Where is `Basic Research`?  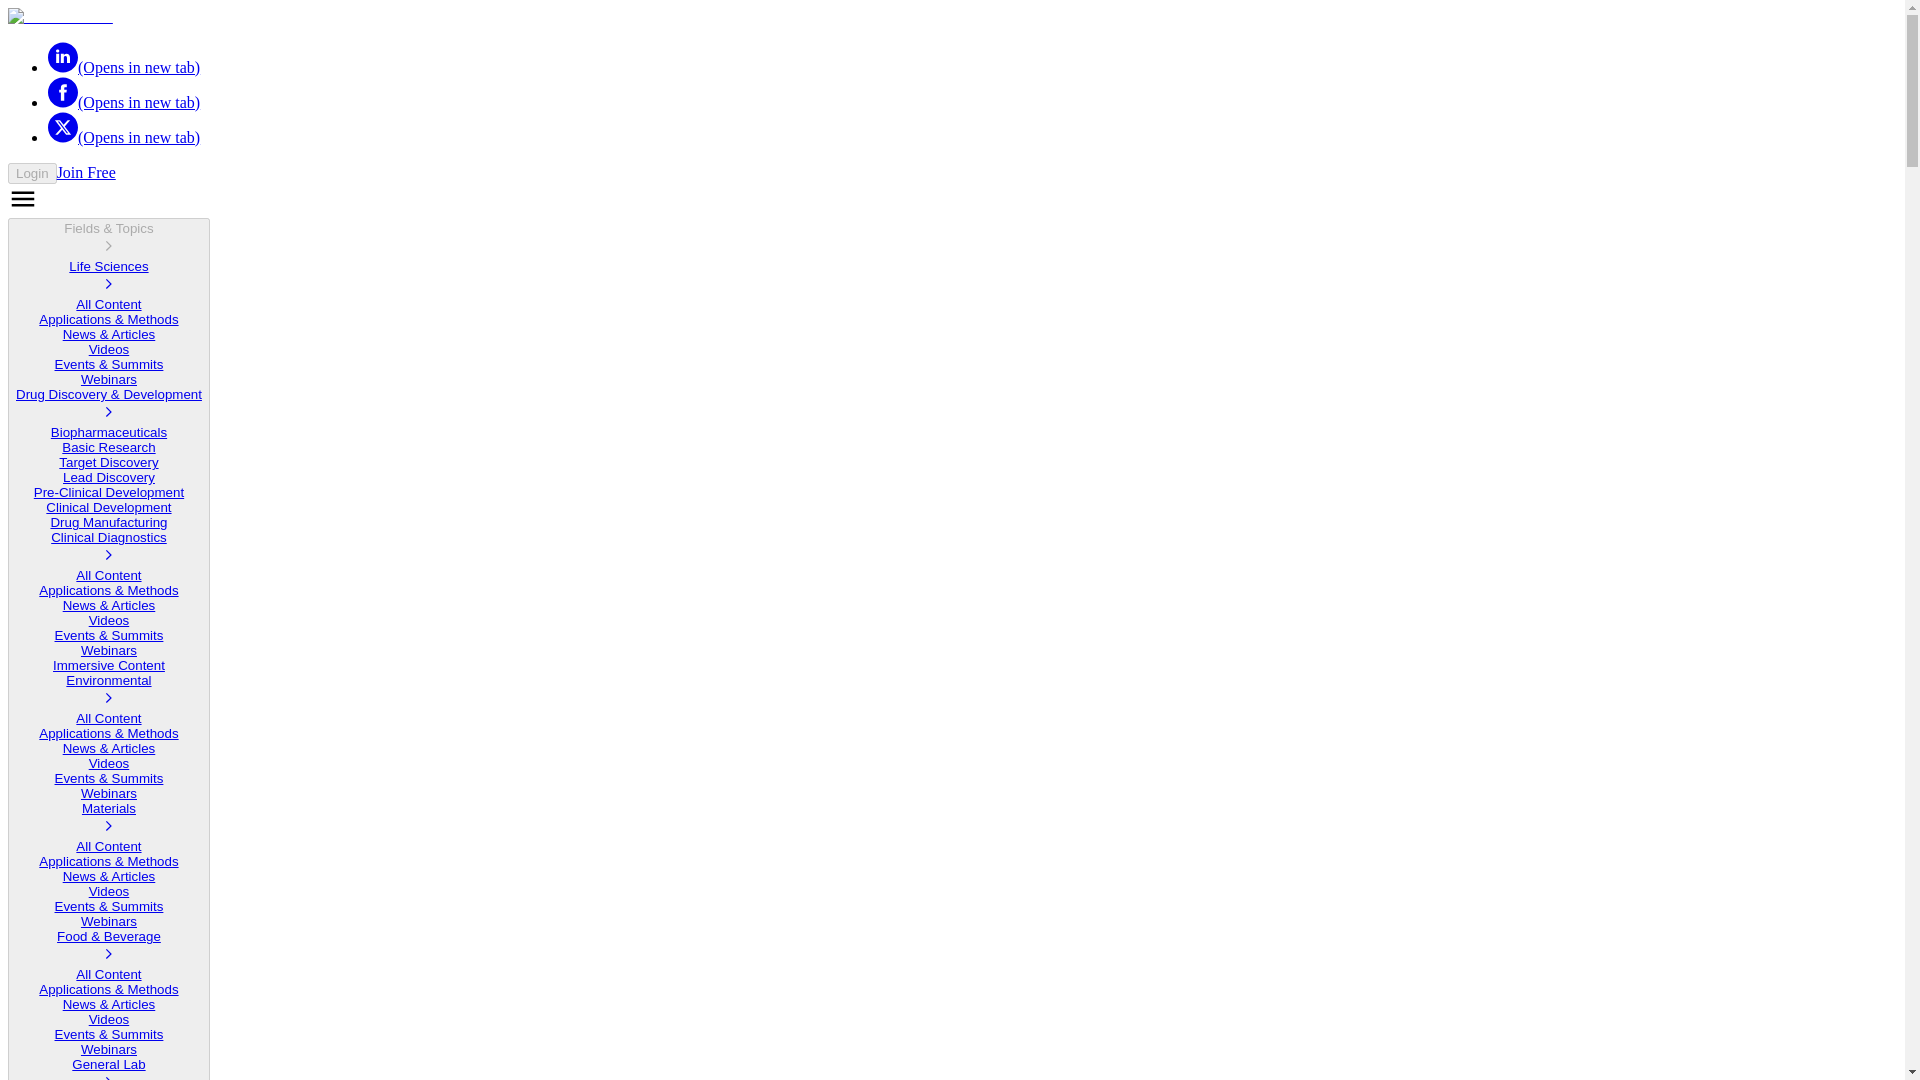
Basic Research is located at coordinates (108, 446).